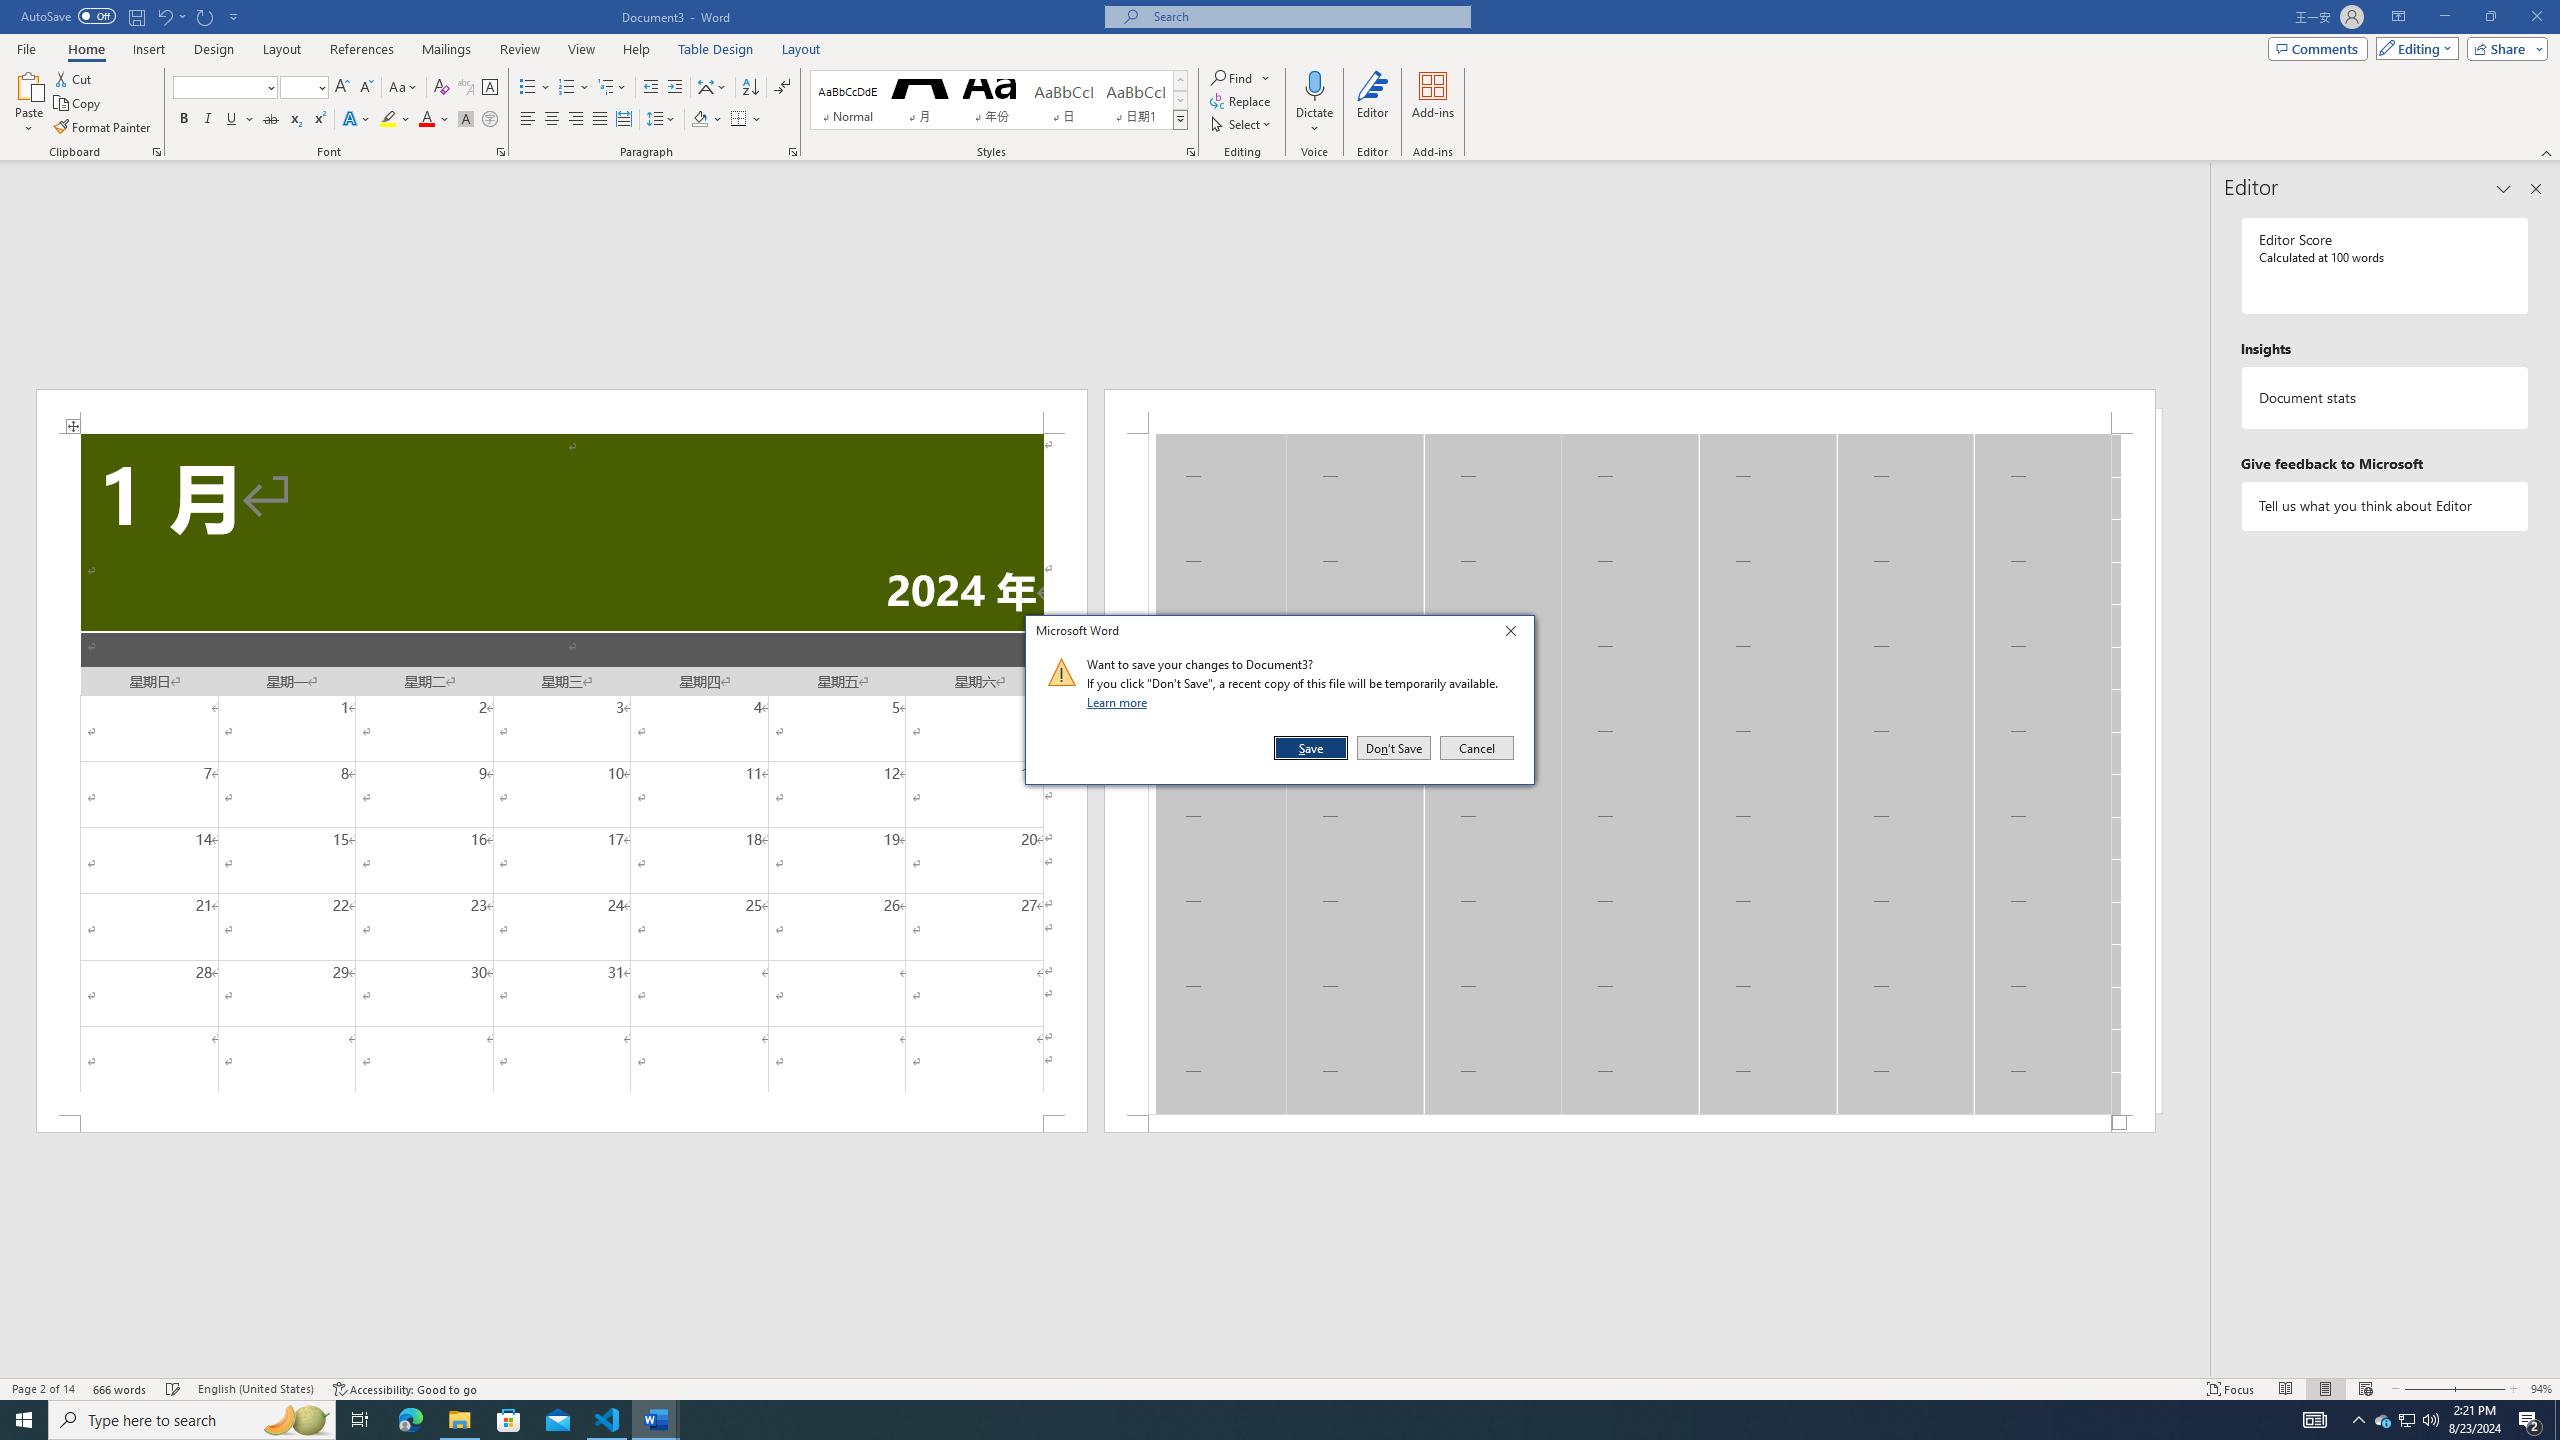  Describe the element at coordinates (2398, 17) in the screenshot. I see `Ribbon Display Options` at that location.